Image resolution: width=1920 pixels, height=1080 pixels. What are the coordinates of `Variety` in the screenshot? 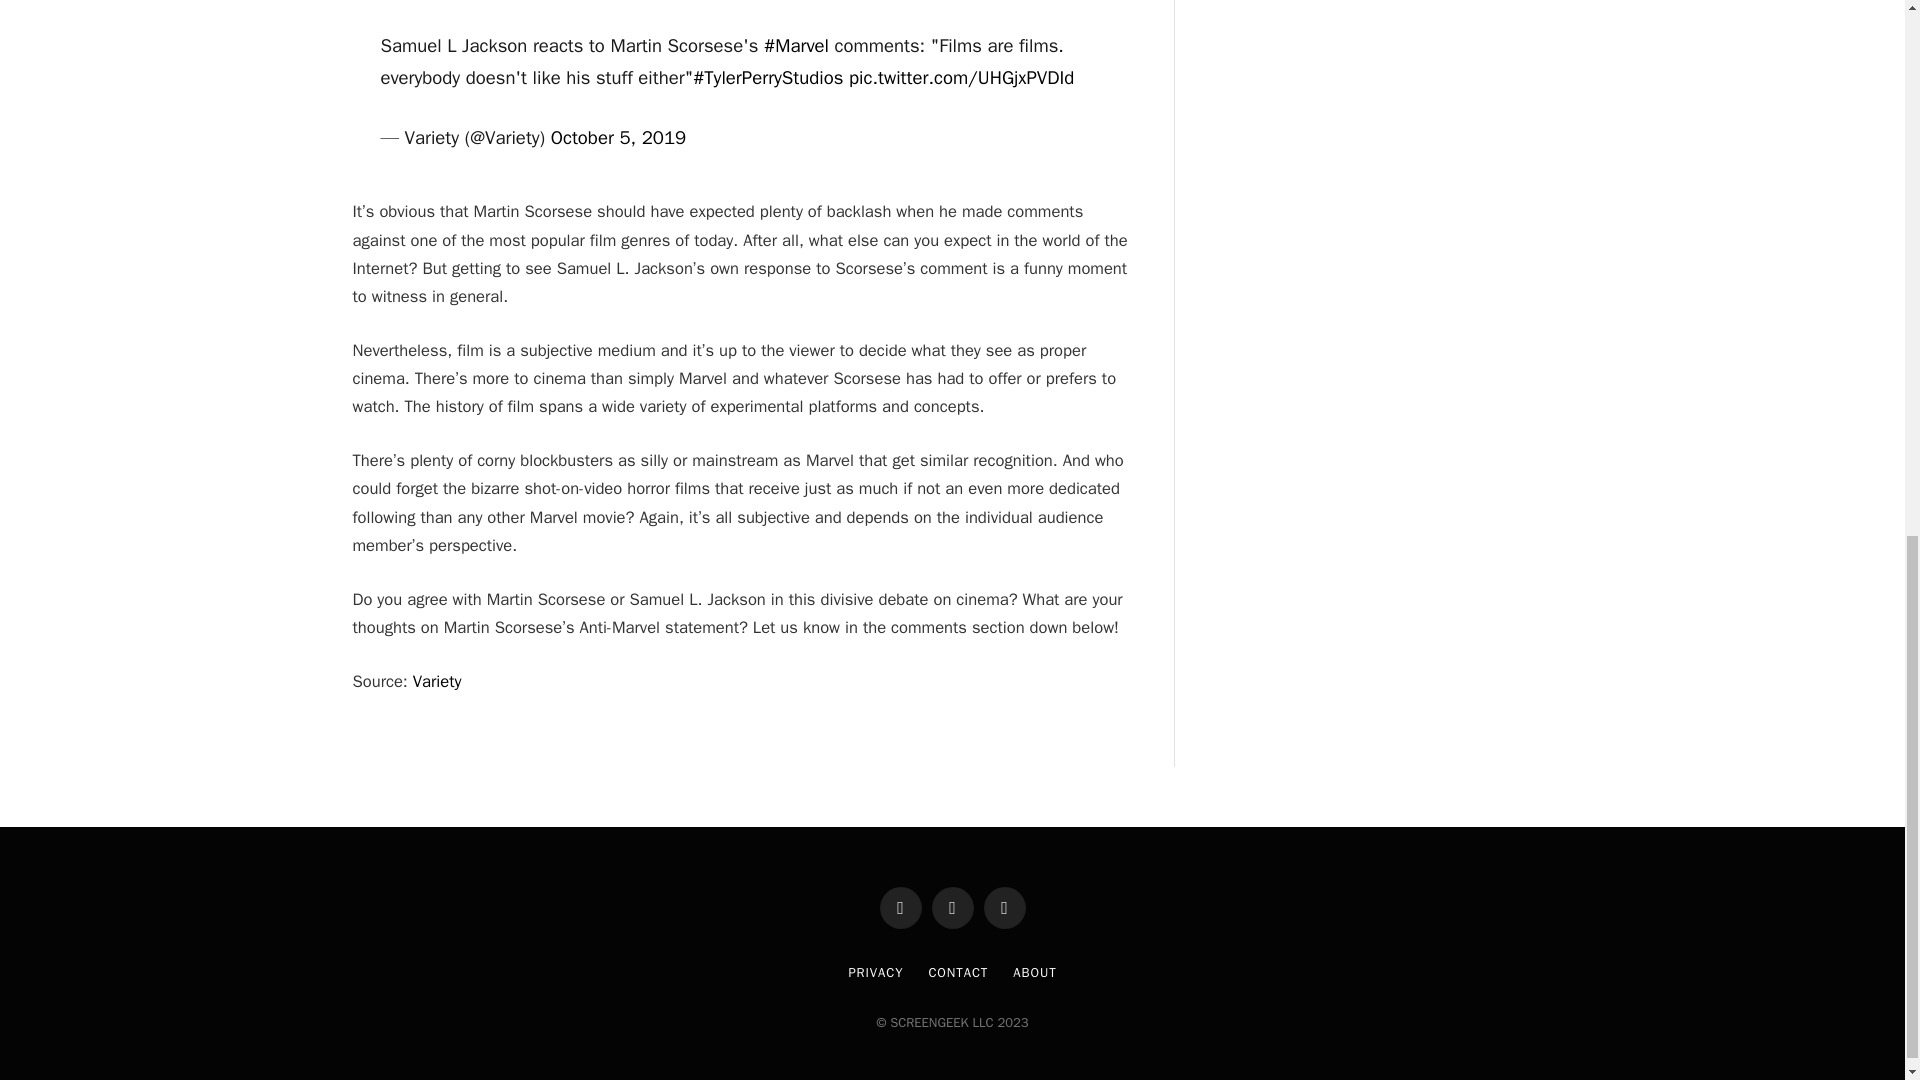 It's located at (437, 681).